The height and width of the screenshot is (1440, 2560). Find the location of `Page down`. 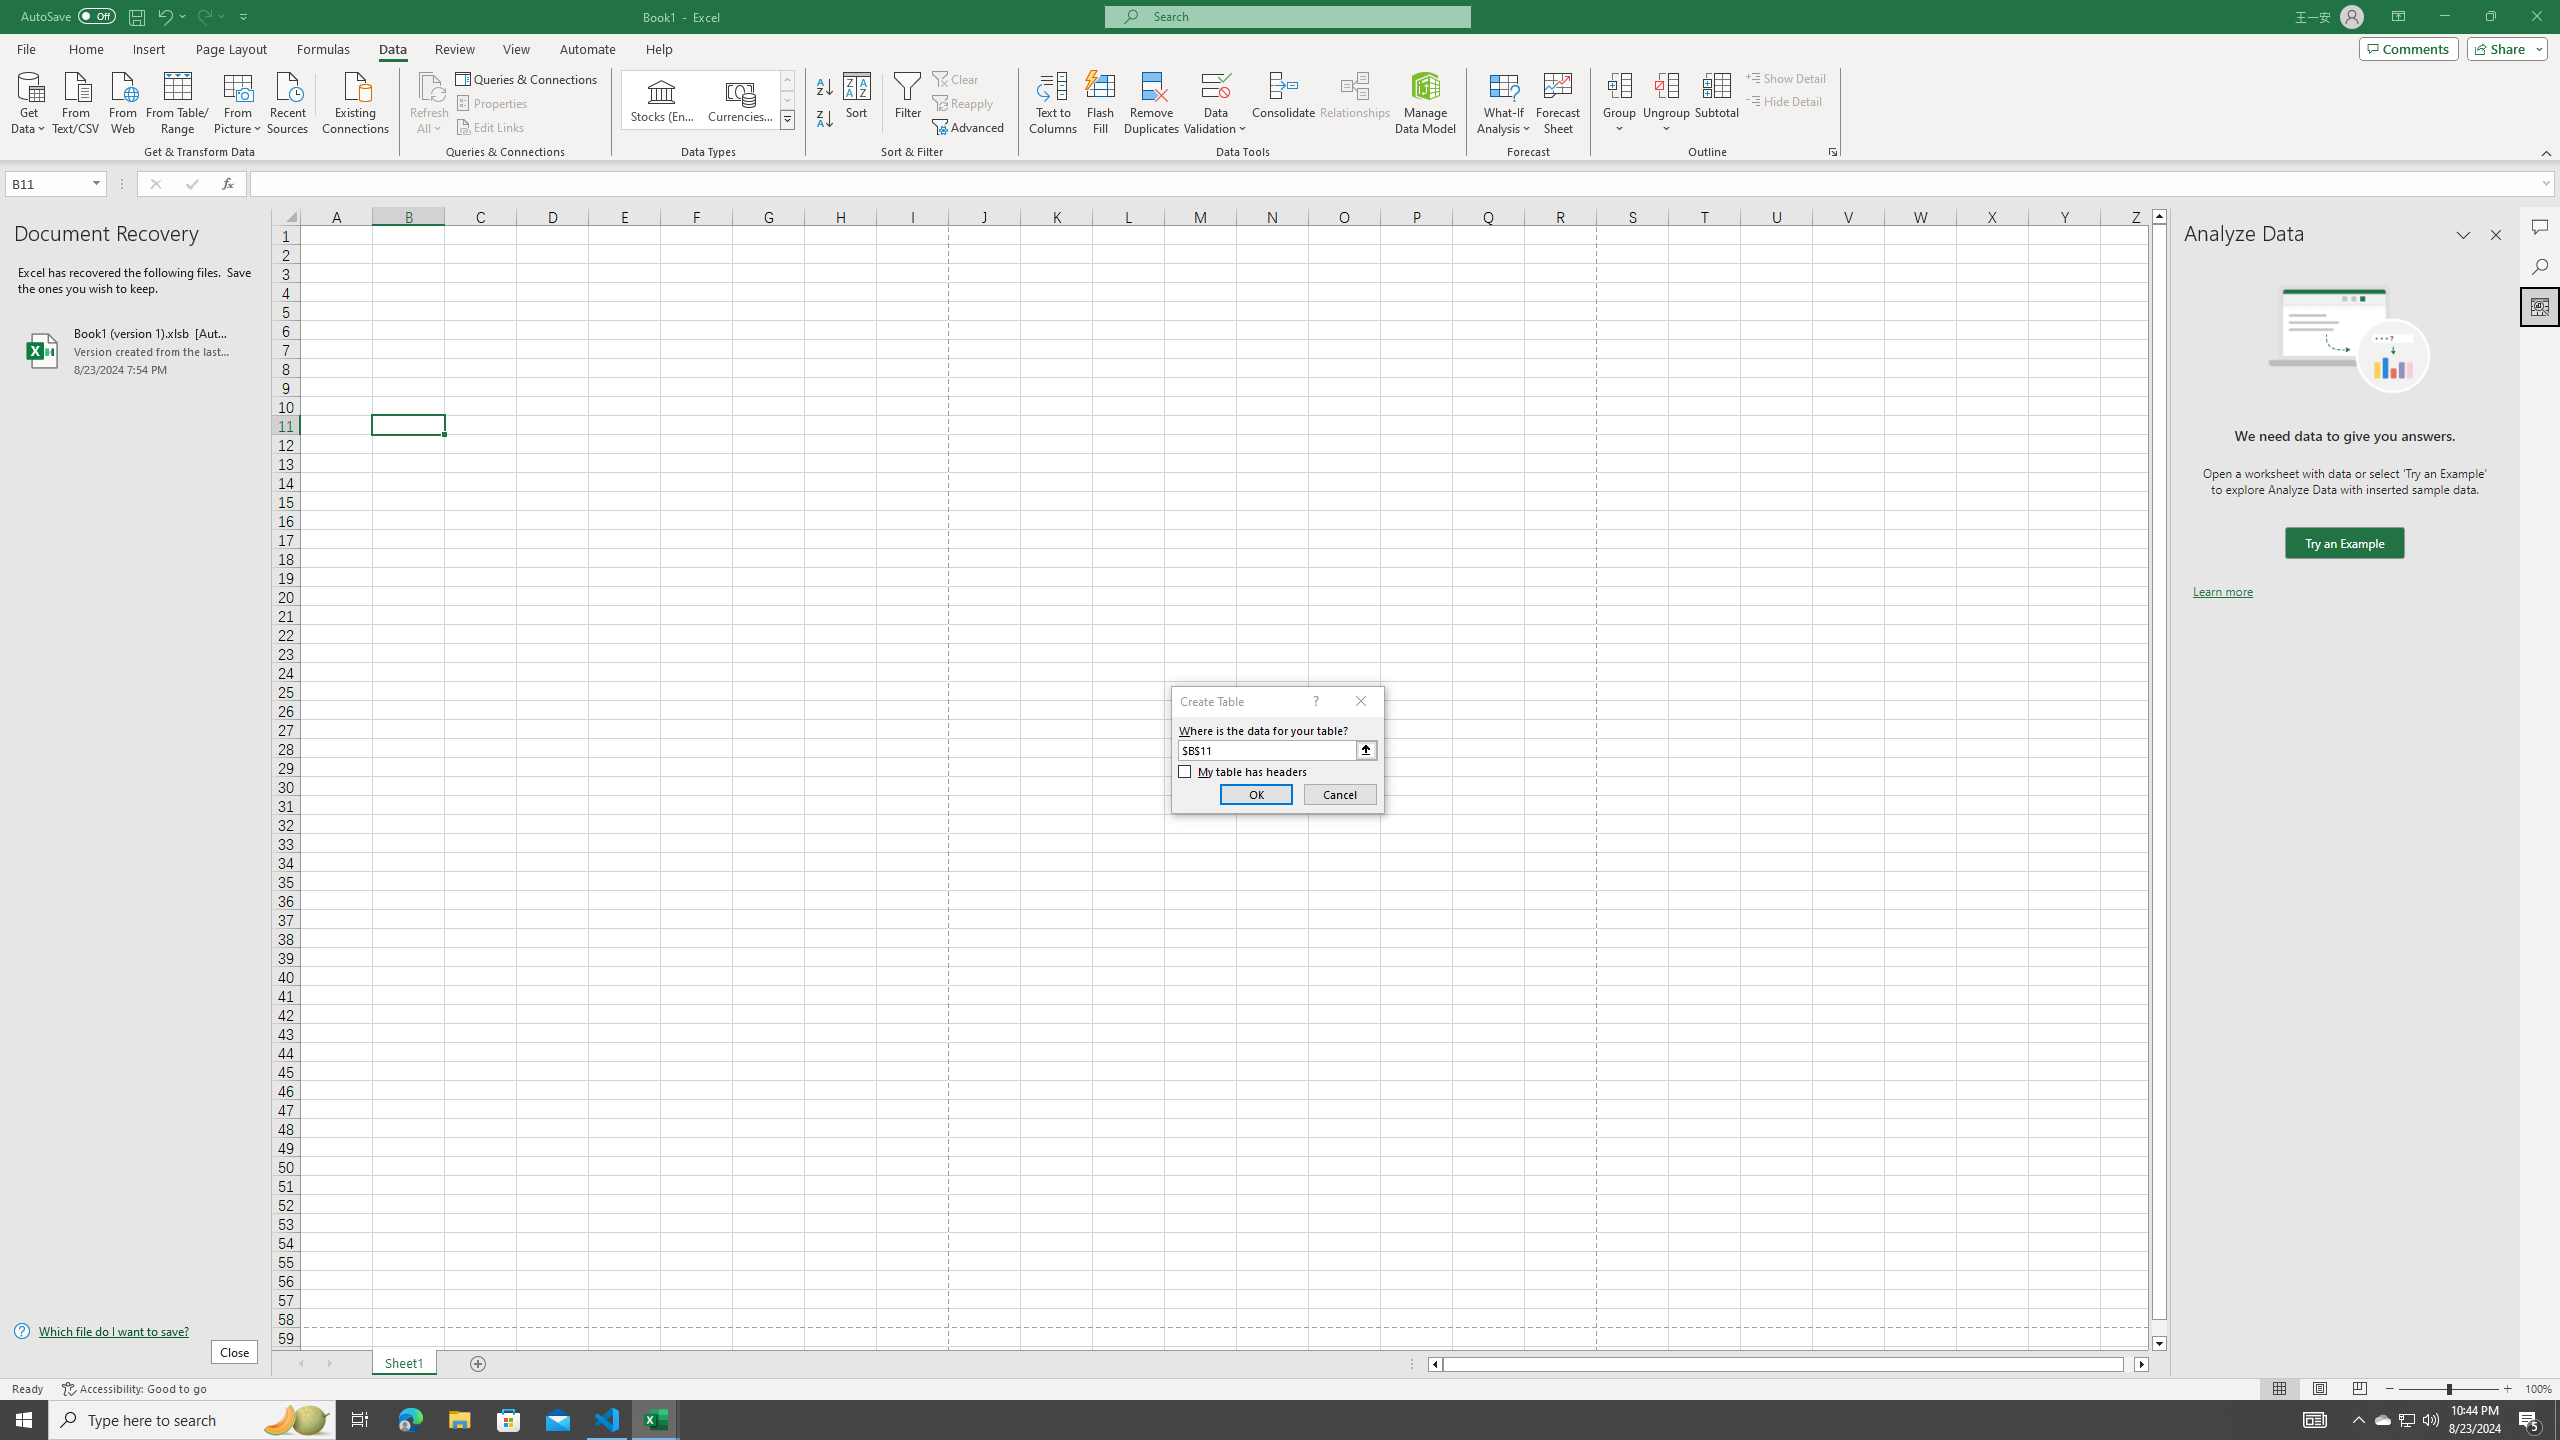

Page down is located at coordinates (2159, 1328).